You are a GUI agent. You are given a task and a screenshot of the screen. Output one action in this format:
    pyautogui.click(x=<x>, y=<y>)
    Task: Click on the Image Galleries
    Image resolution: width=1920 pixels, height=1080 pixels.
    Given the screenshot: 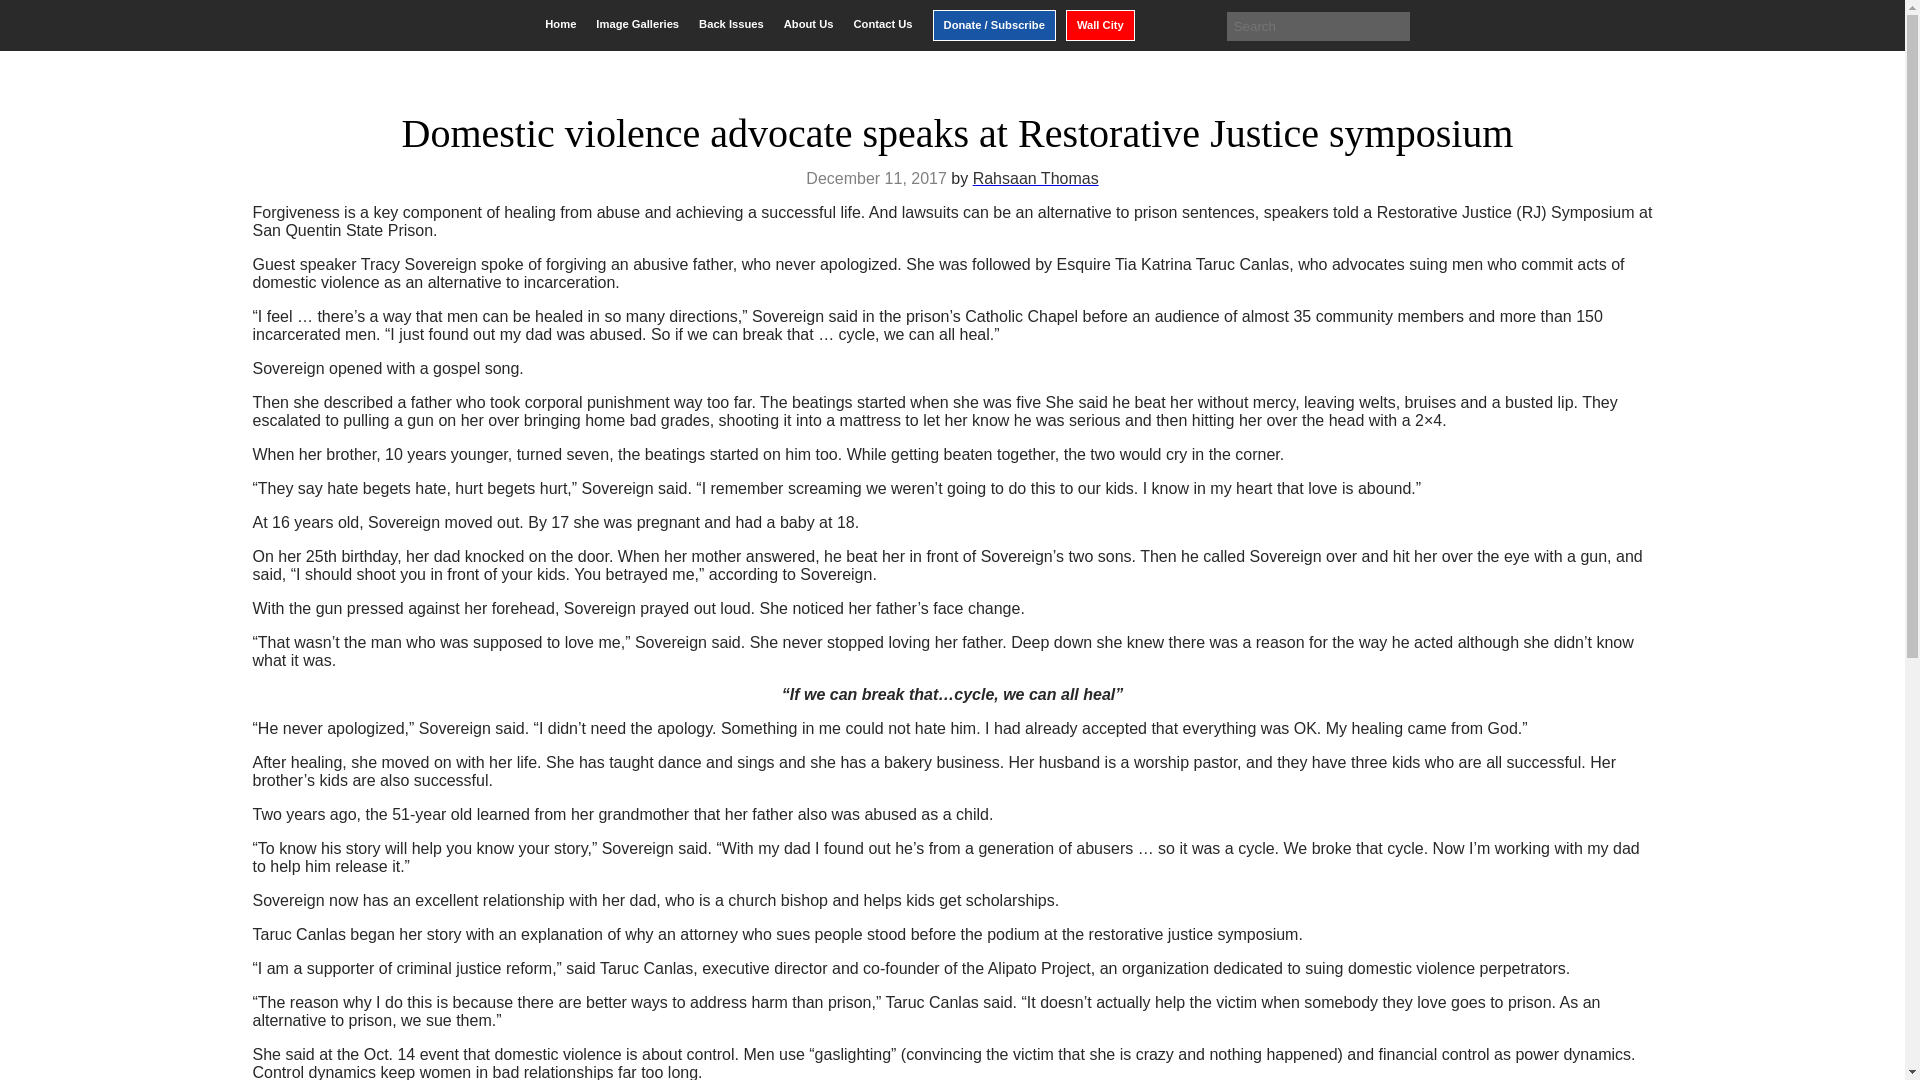 What is the action you would take?
    pyautogui.click(x=637, y=24)
    